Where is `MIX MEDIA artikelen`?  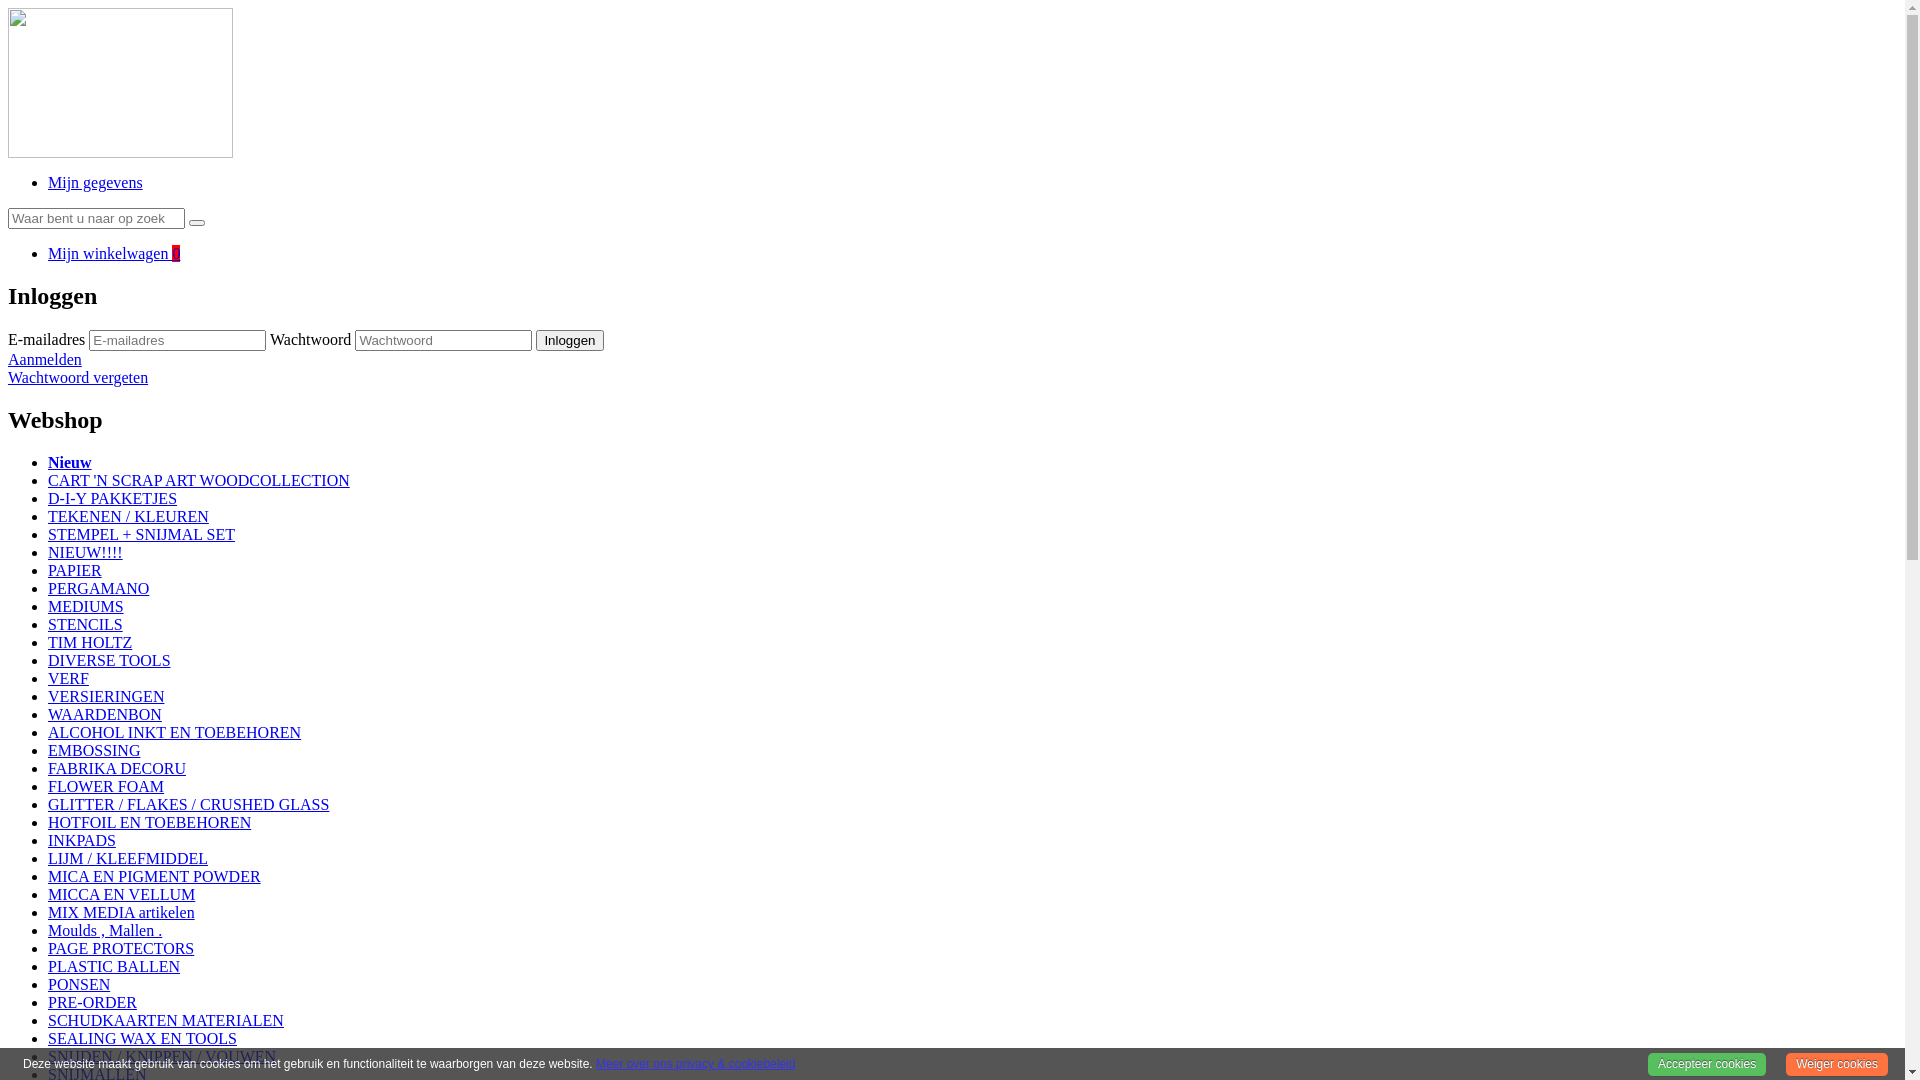
MIX MEDIA artikelen is located at coordinates (122, 912).